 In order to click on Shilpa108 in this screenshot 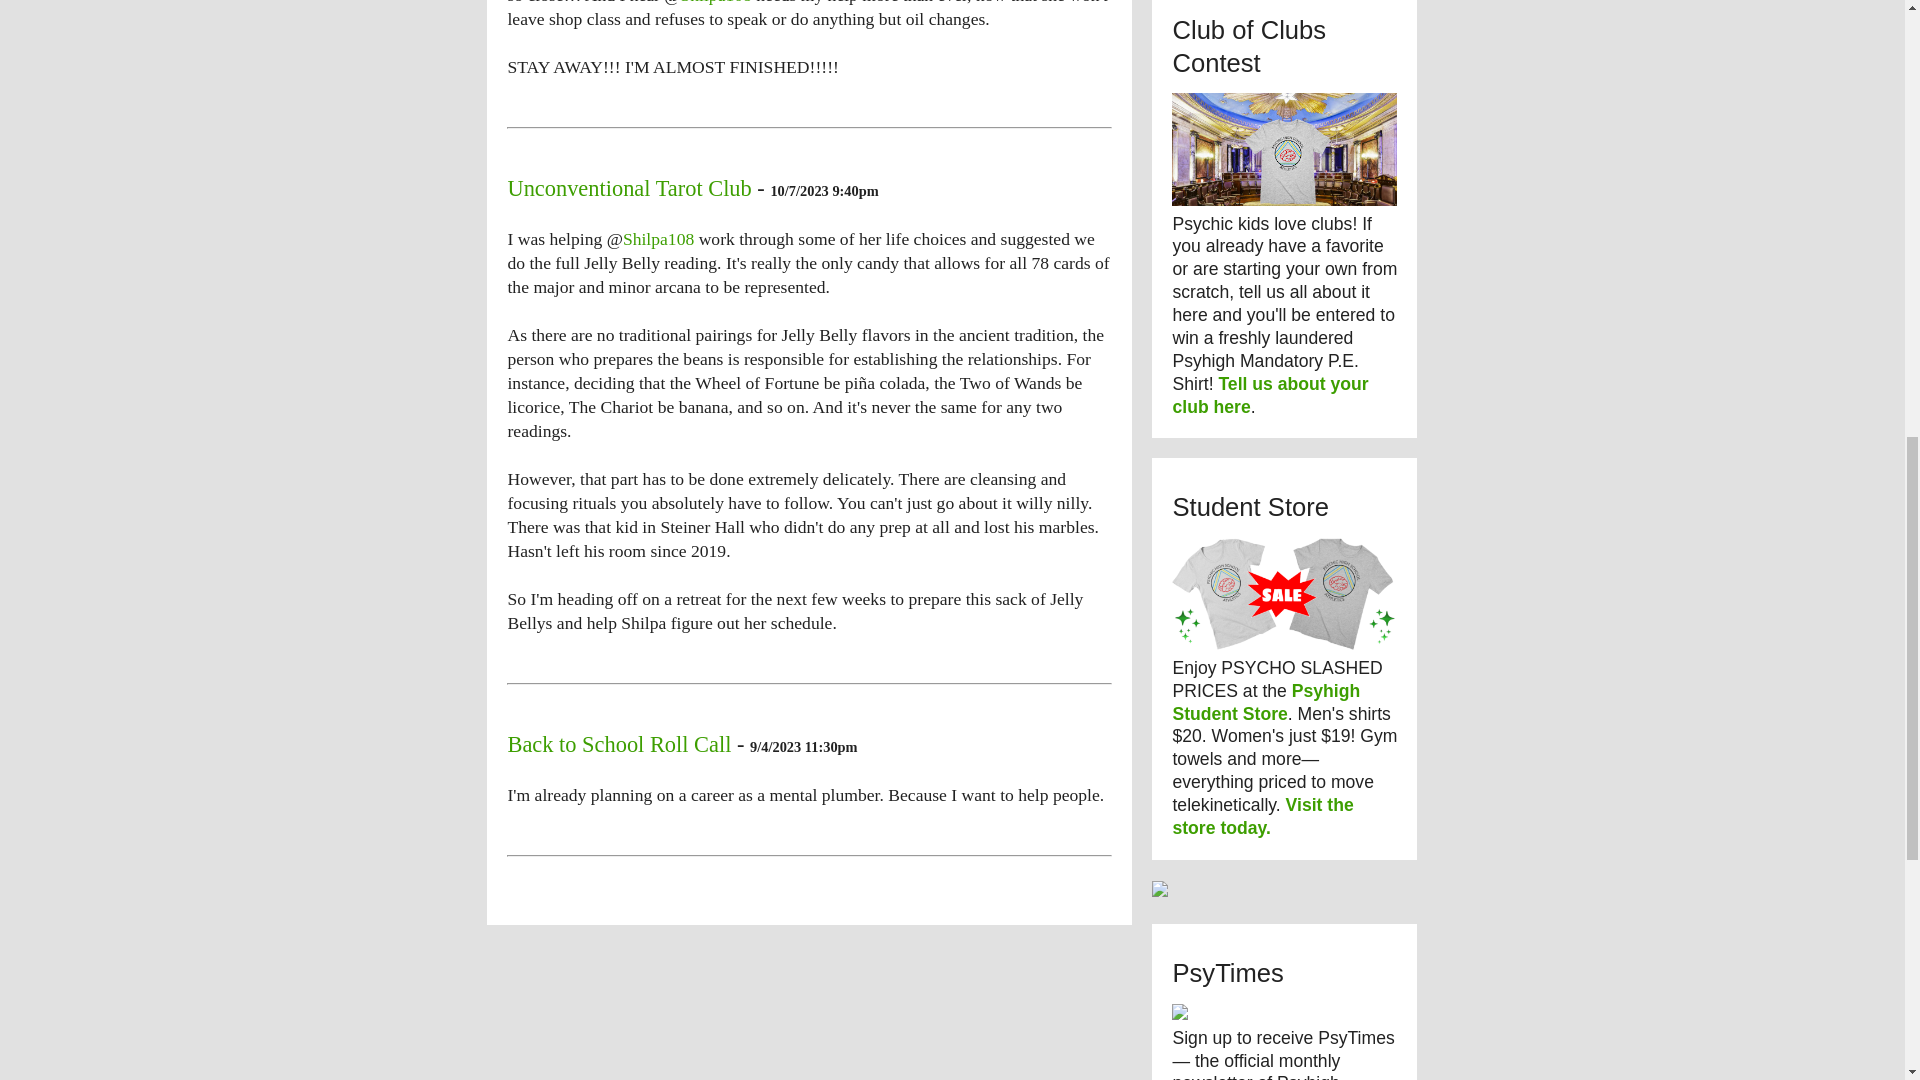, I will do `click(658, 238)`.